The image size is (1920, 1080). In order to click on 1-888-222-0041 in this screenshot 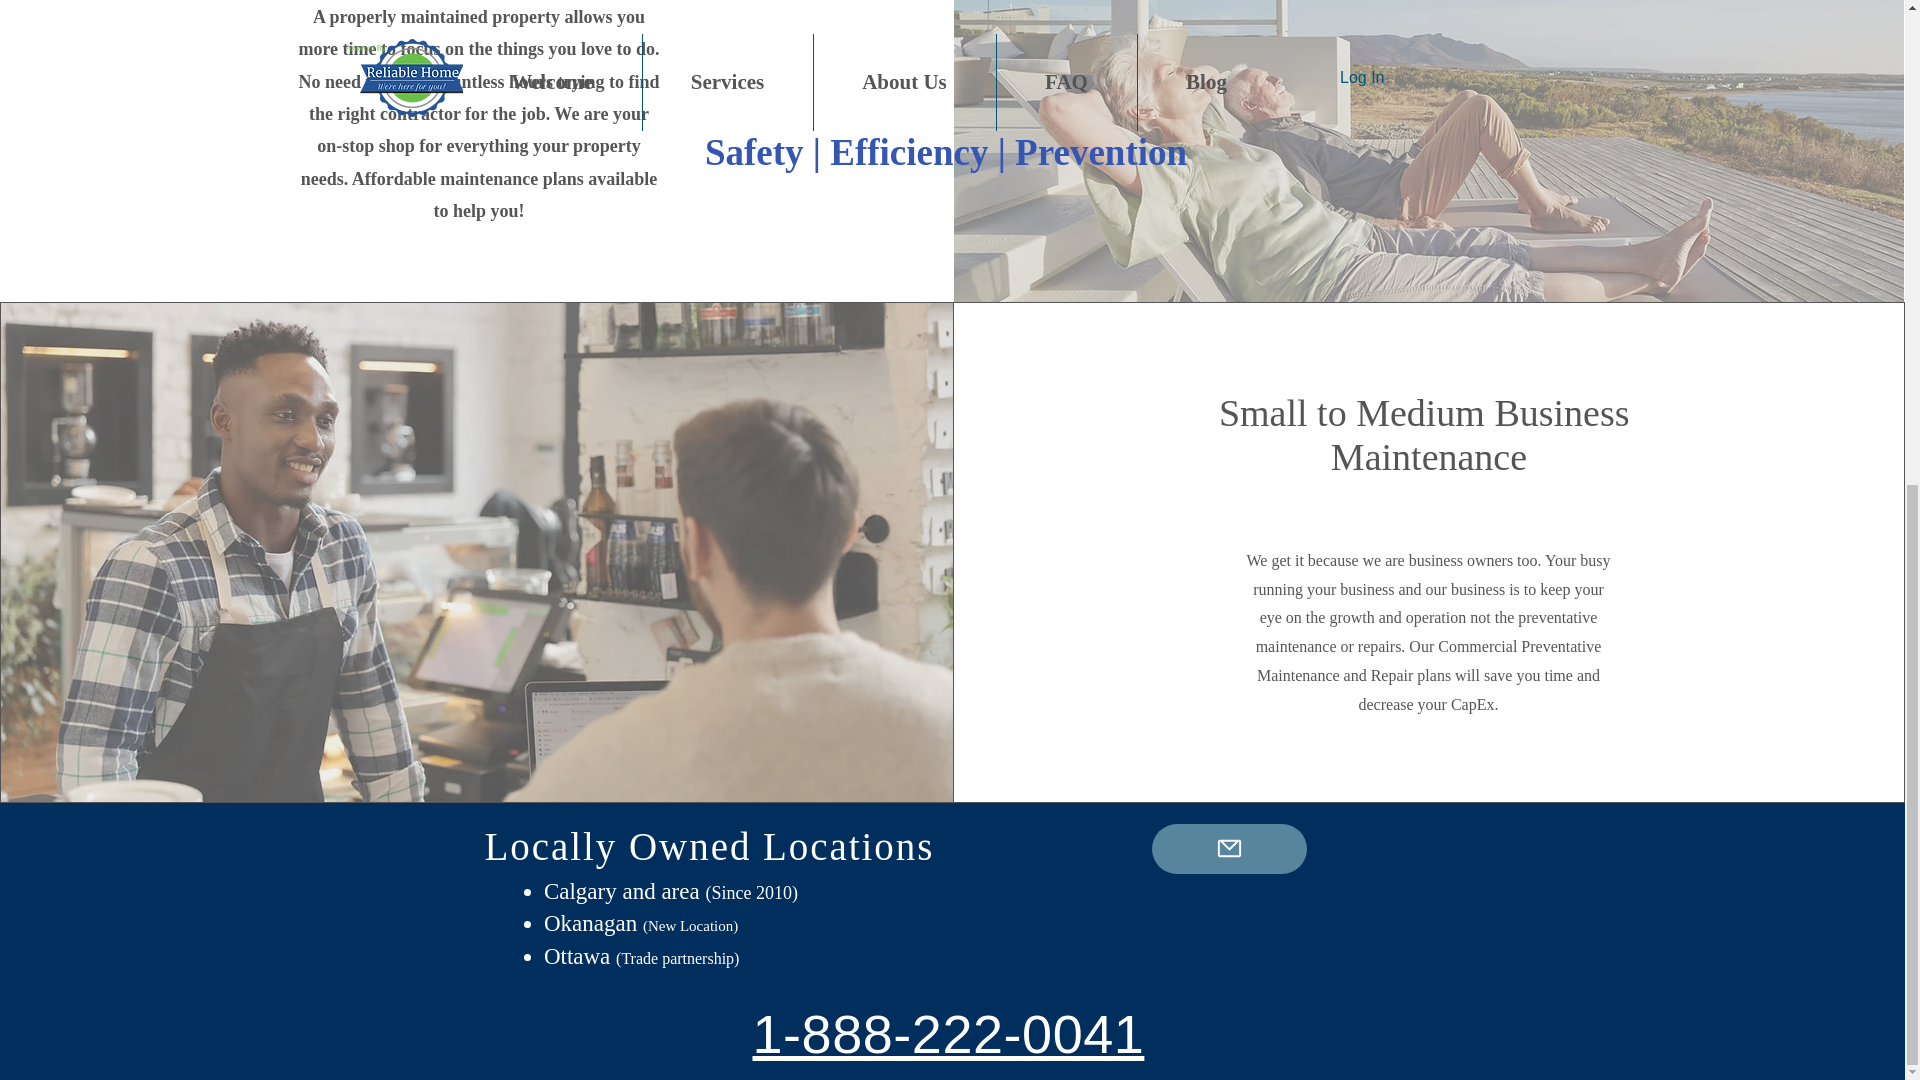, I will do `click(948, 1034)`.